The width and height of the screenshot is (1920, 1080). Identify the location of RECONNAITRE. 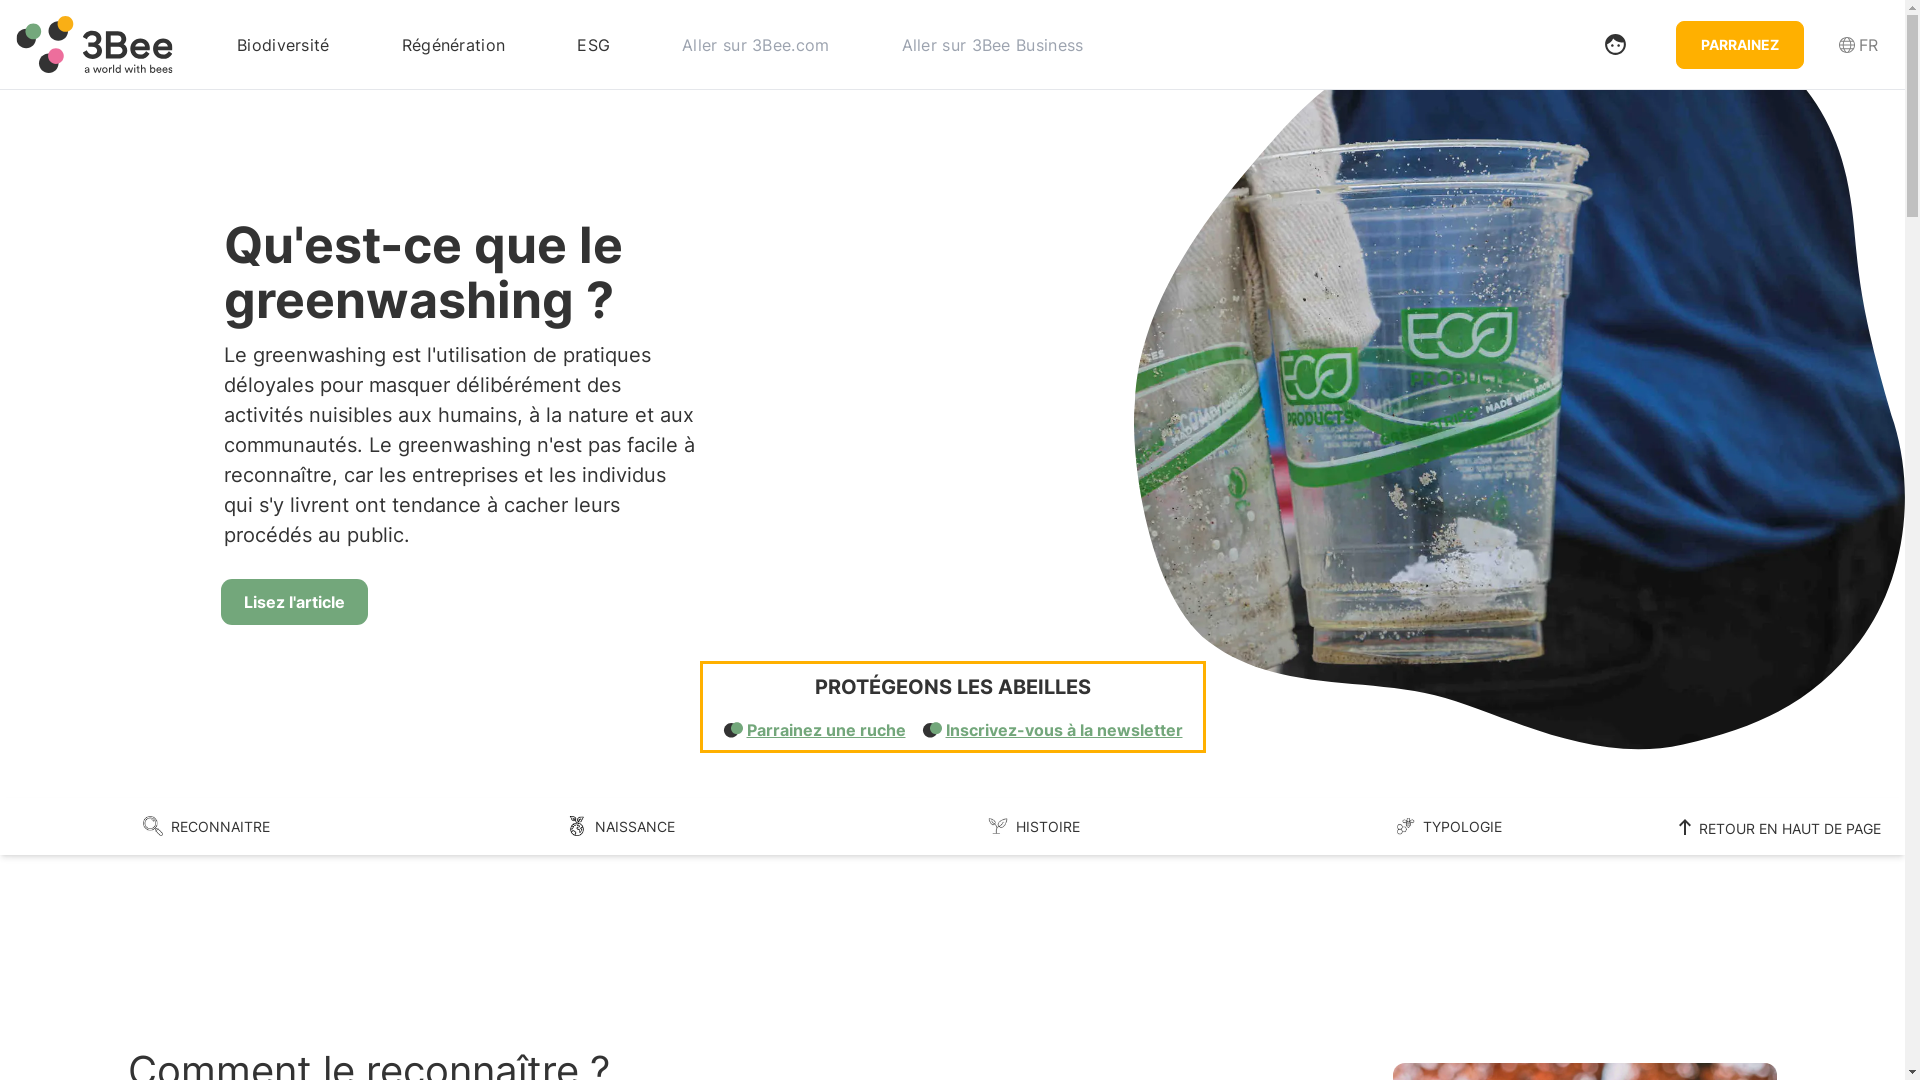
(207, 826).